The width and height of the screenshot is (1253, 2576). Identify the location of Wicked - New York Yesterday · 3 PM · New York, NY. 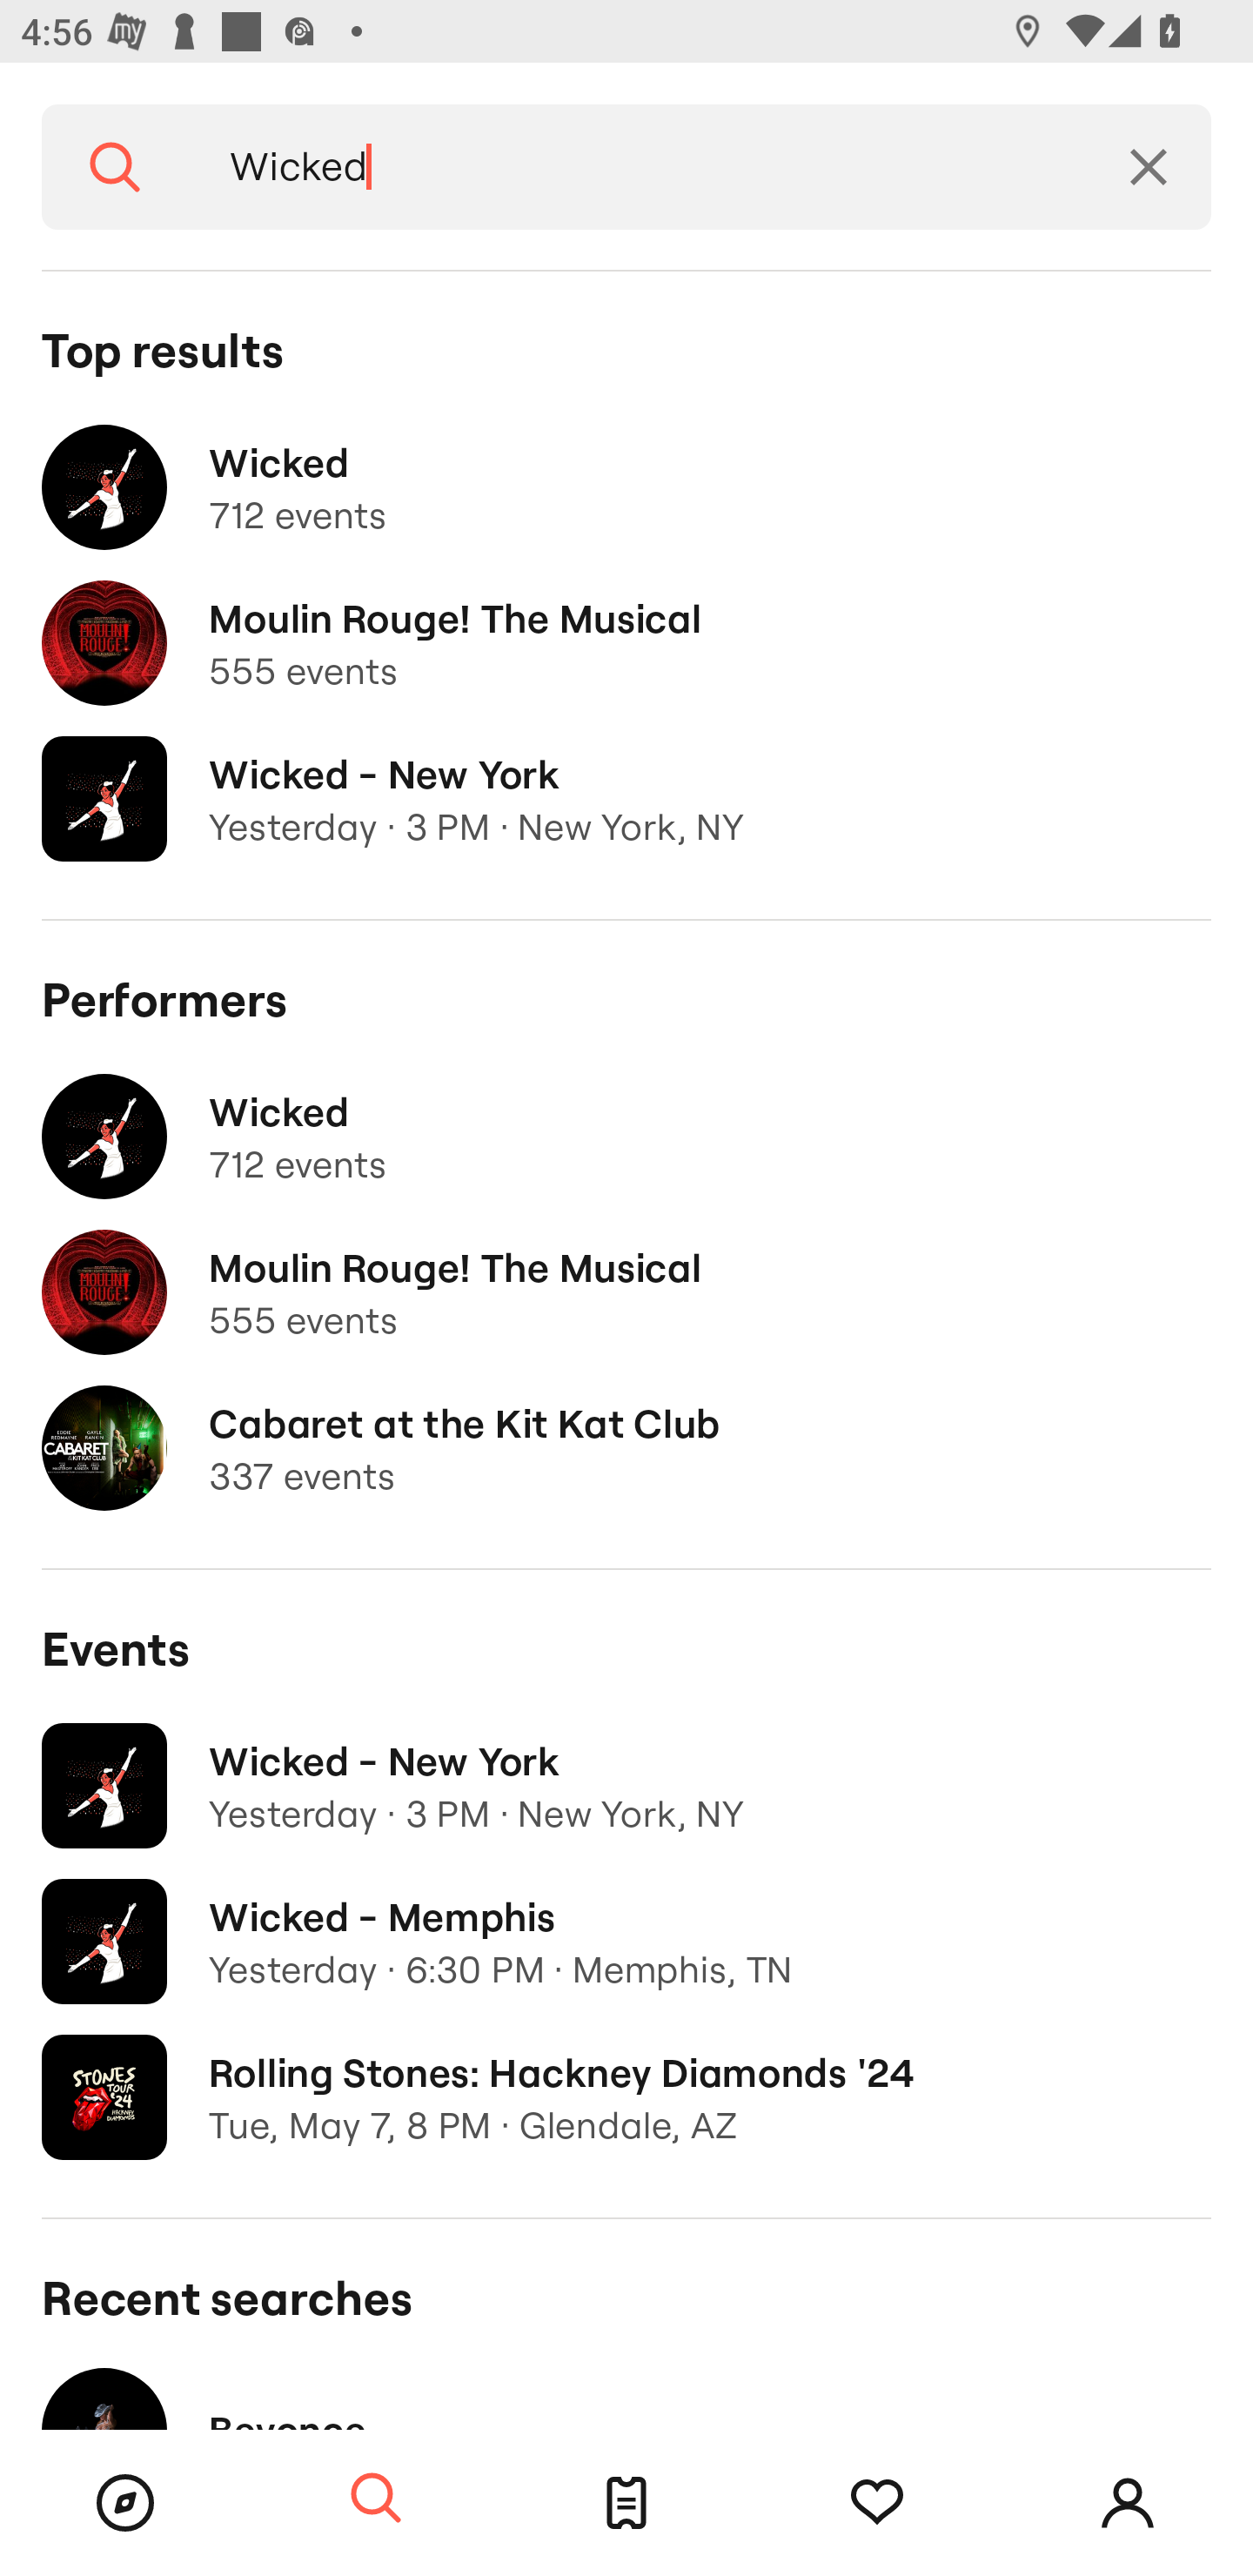
(626, 799).